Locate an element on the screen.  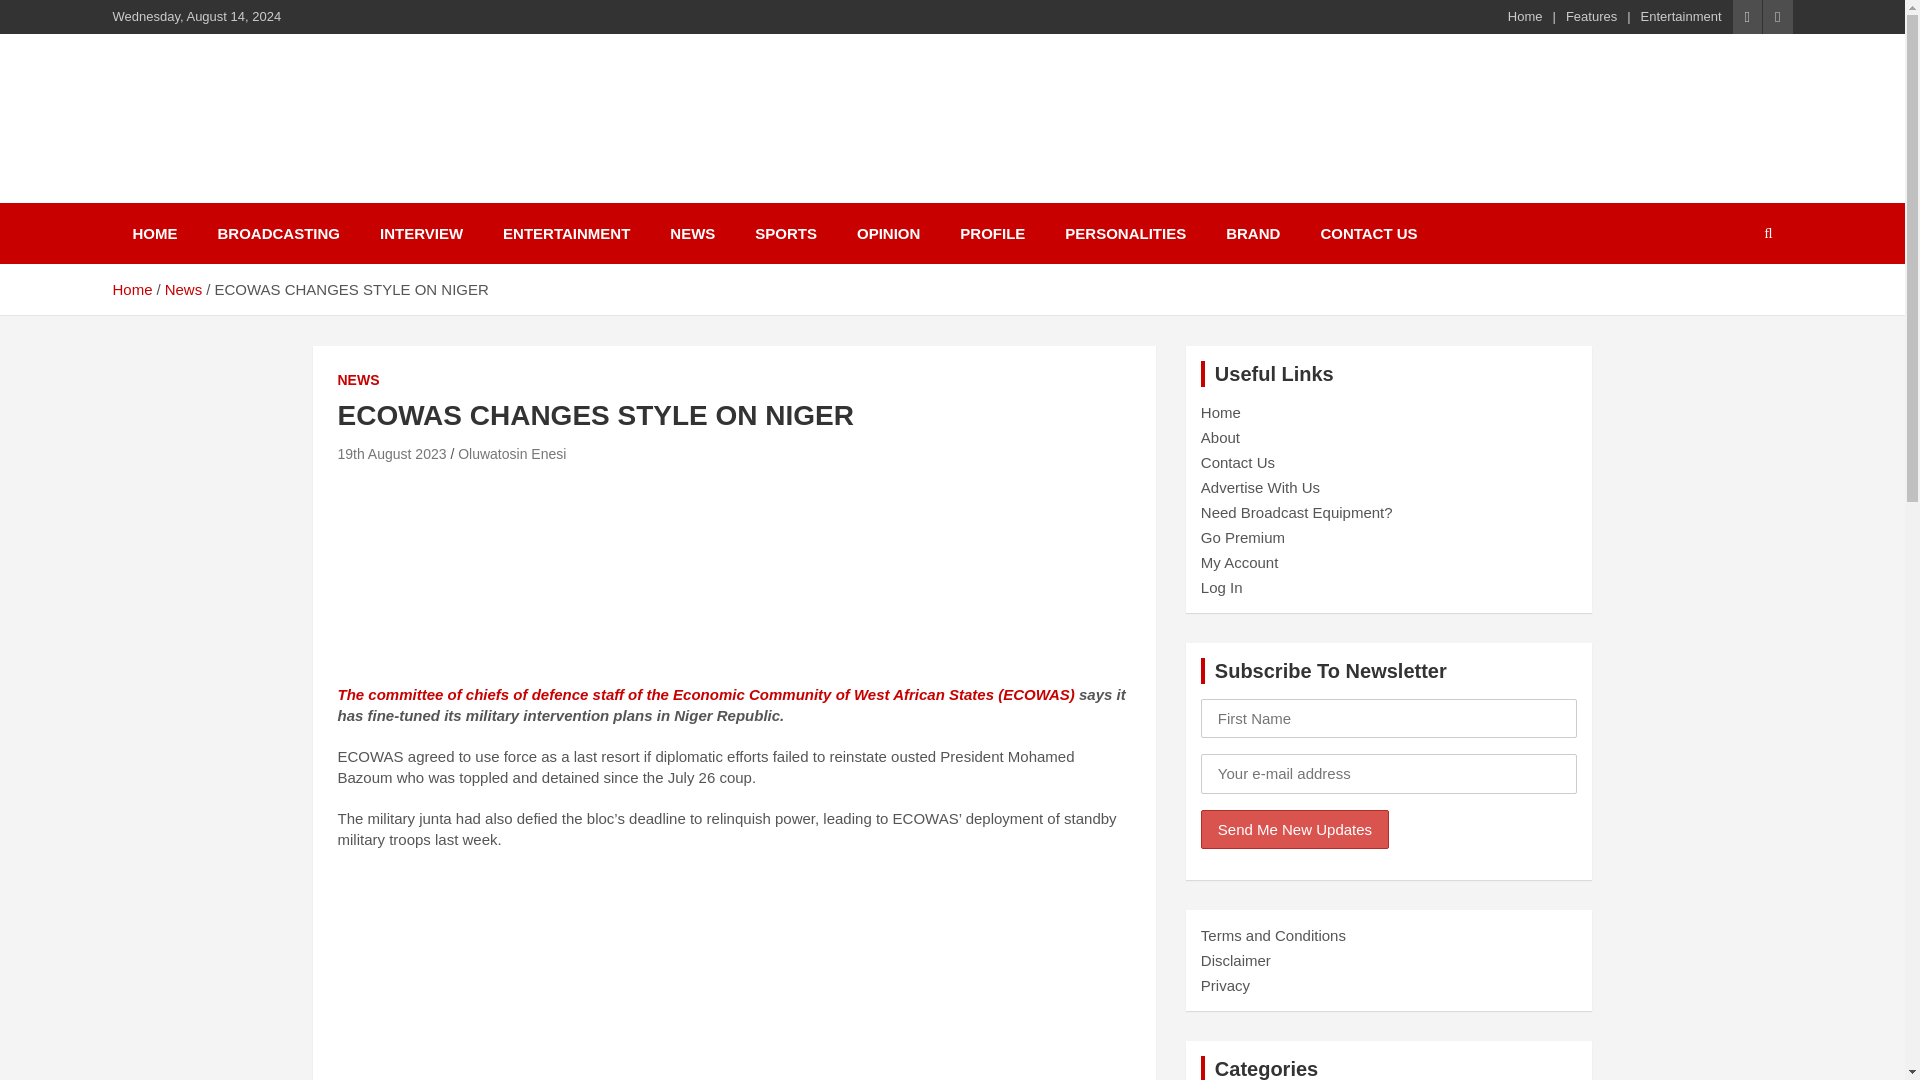
HOME is located at coordinates (154, 233).